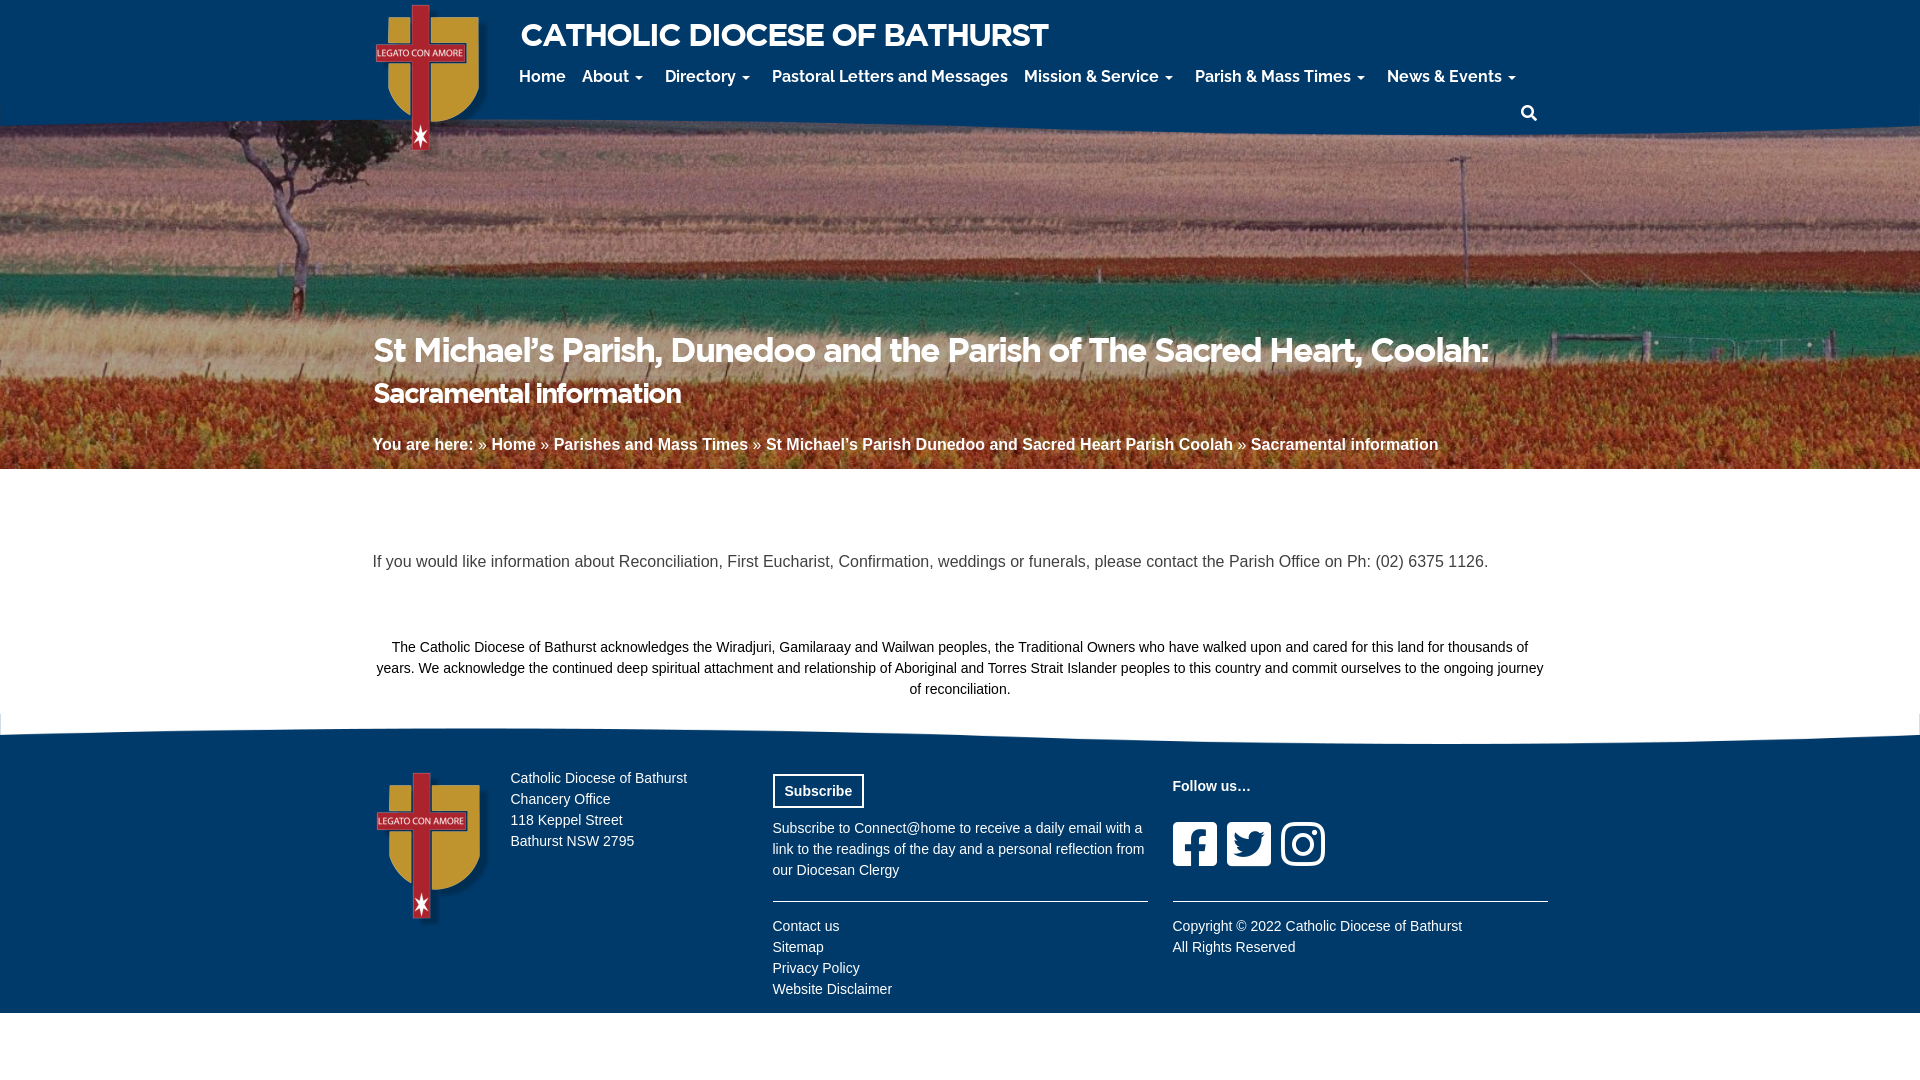 This screenshot has width=1920, height=1080. I want to click on Parishes and Mass Times, so click(651, 444).